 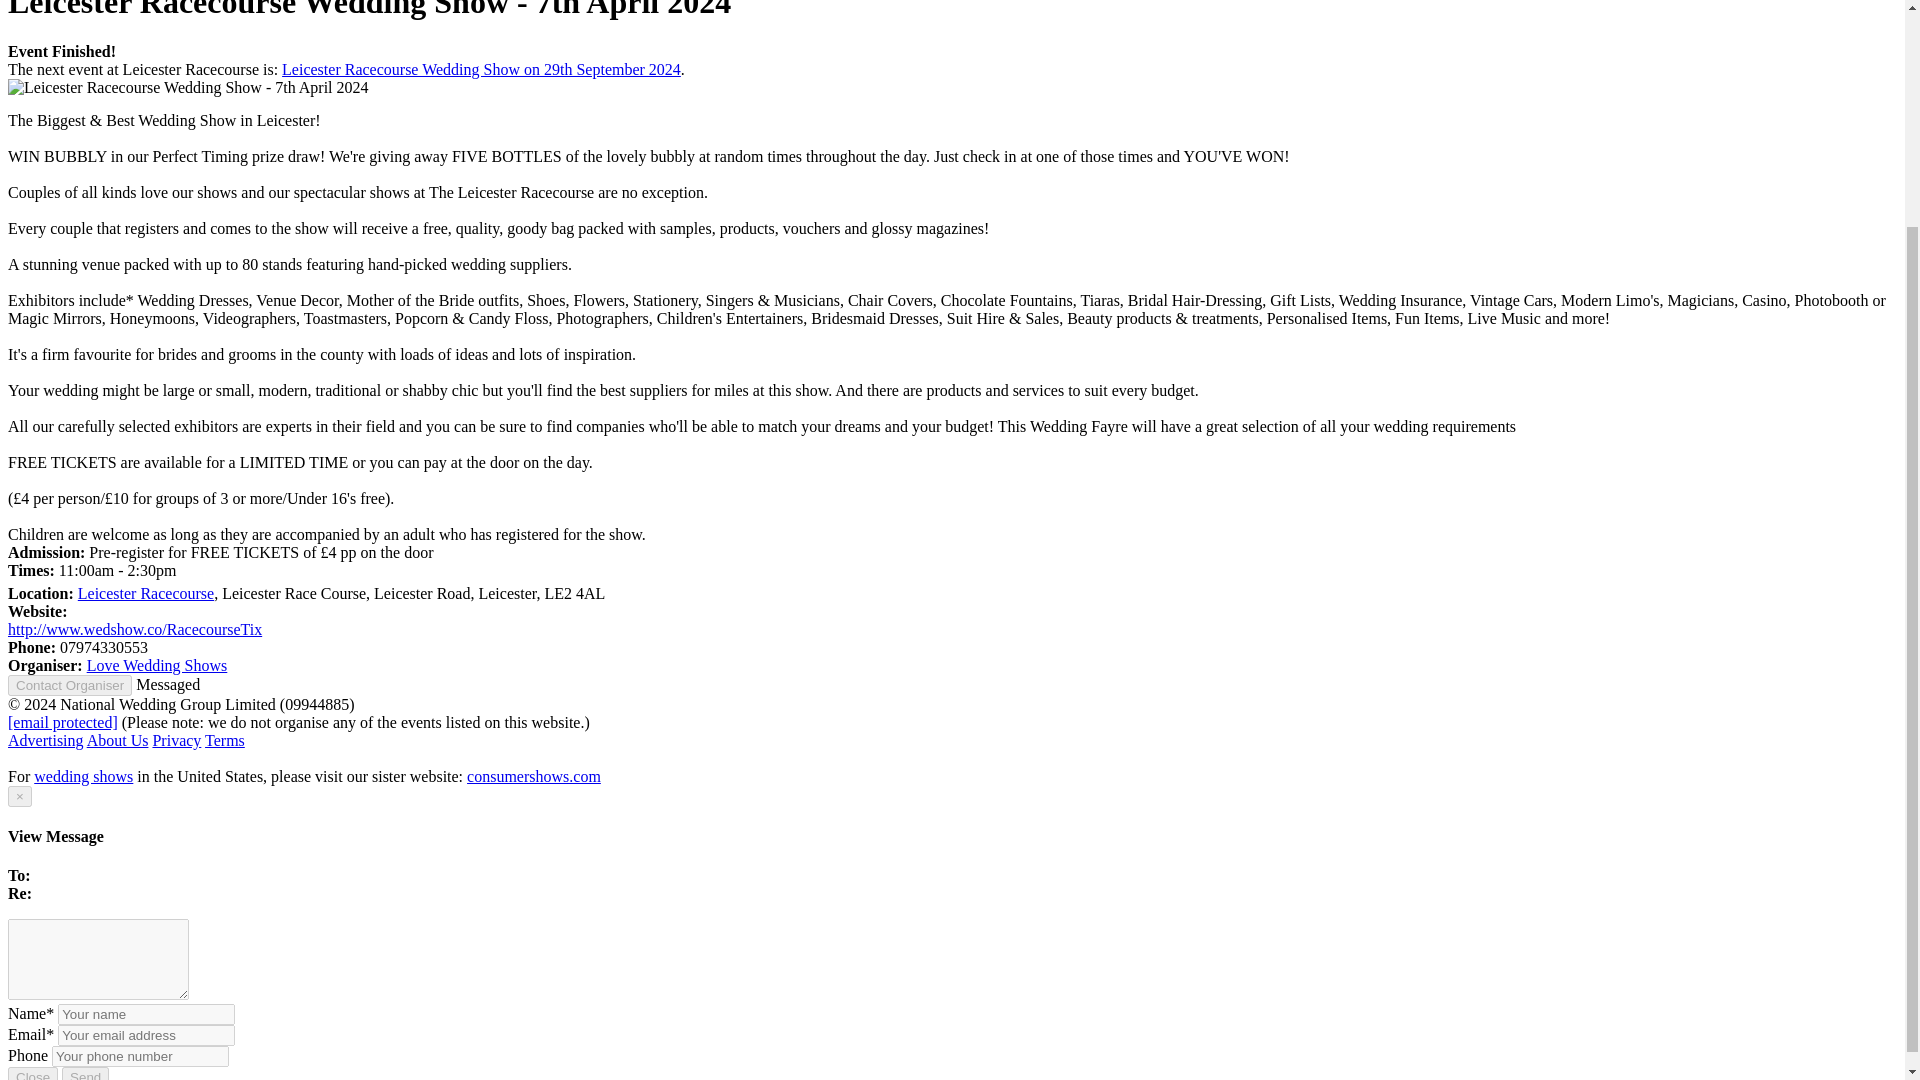 I want to click on Contact Organiser, so click(x=70, y=685).